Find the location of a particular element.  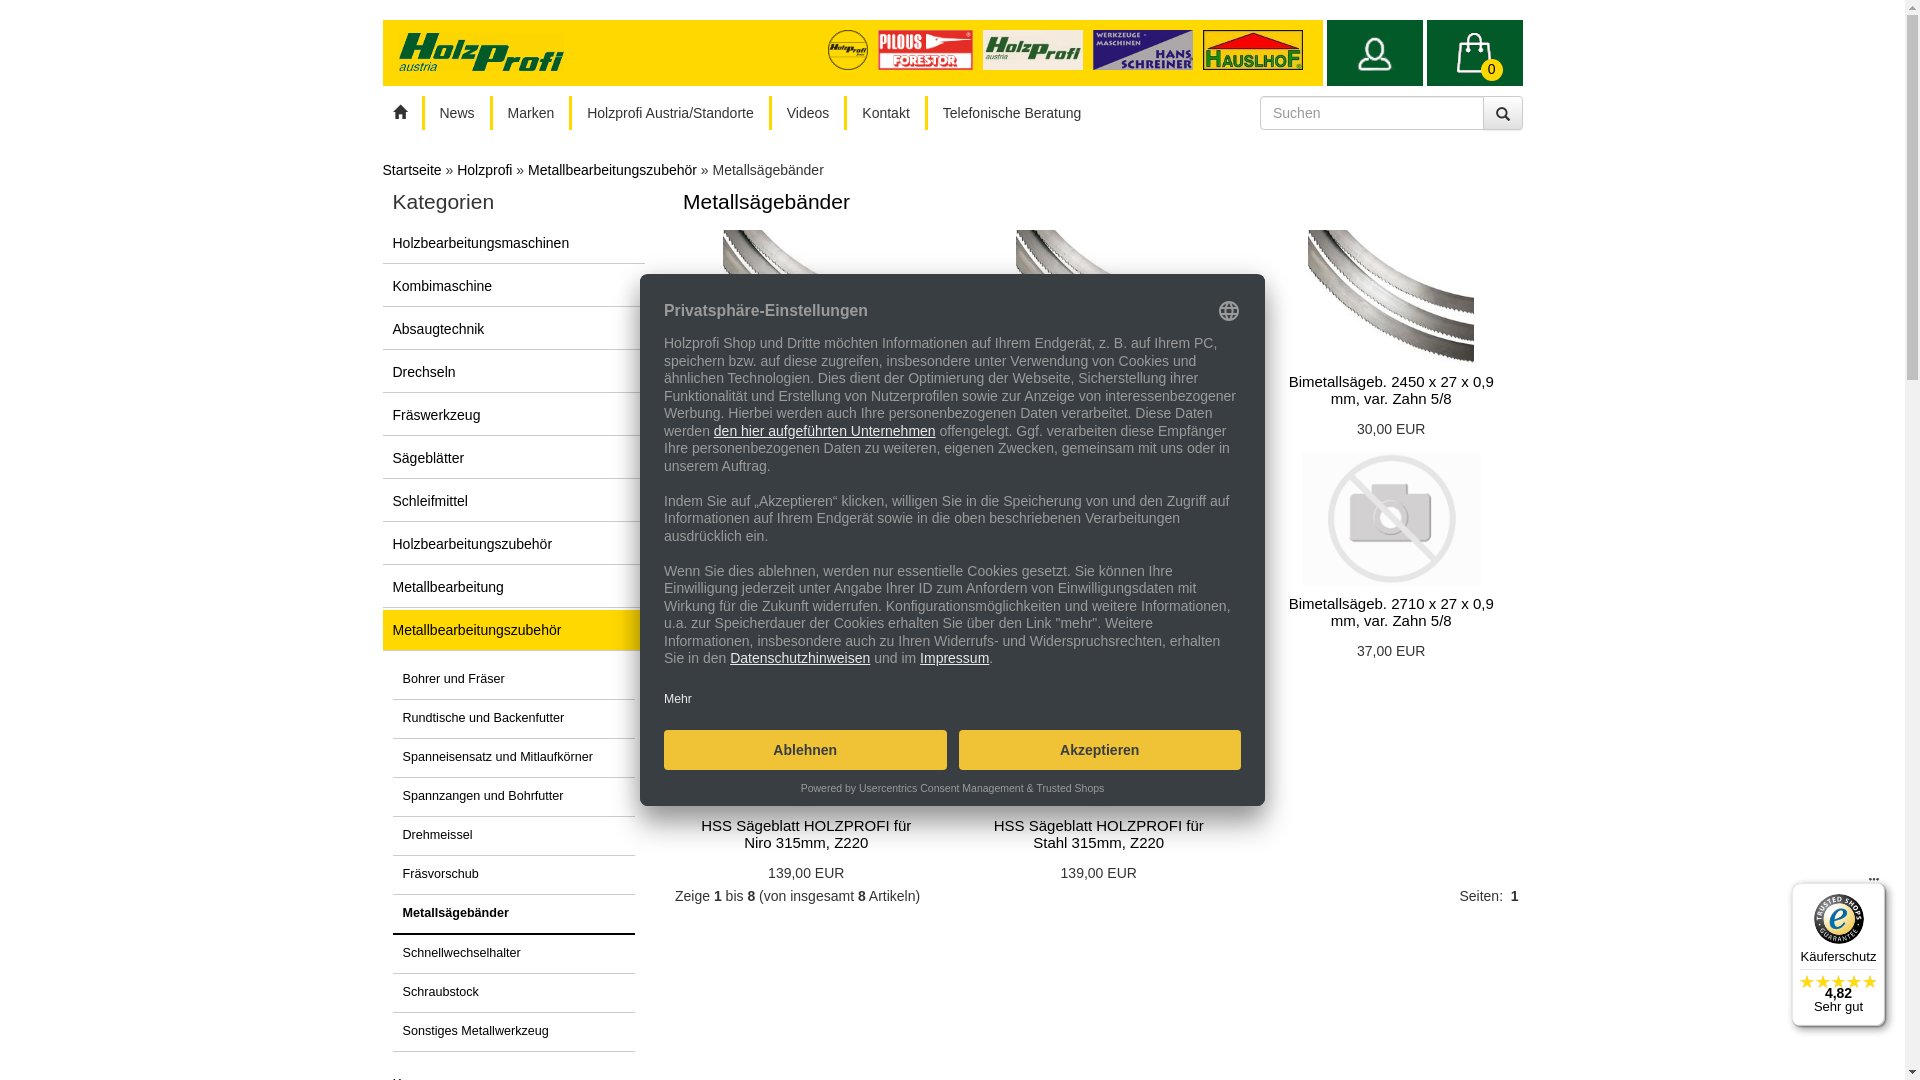

Hans Schreiner is located at coordinates (1143, 50).